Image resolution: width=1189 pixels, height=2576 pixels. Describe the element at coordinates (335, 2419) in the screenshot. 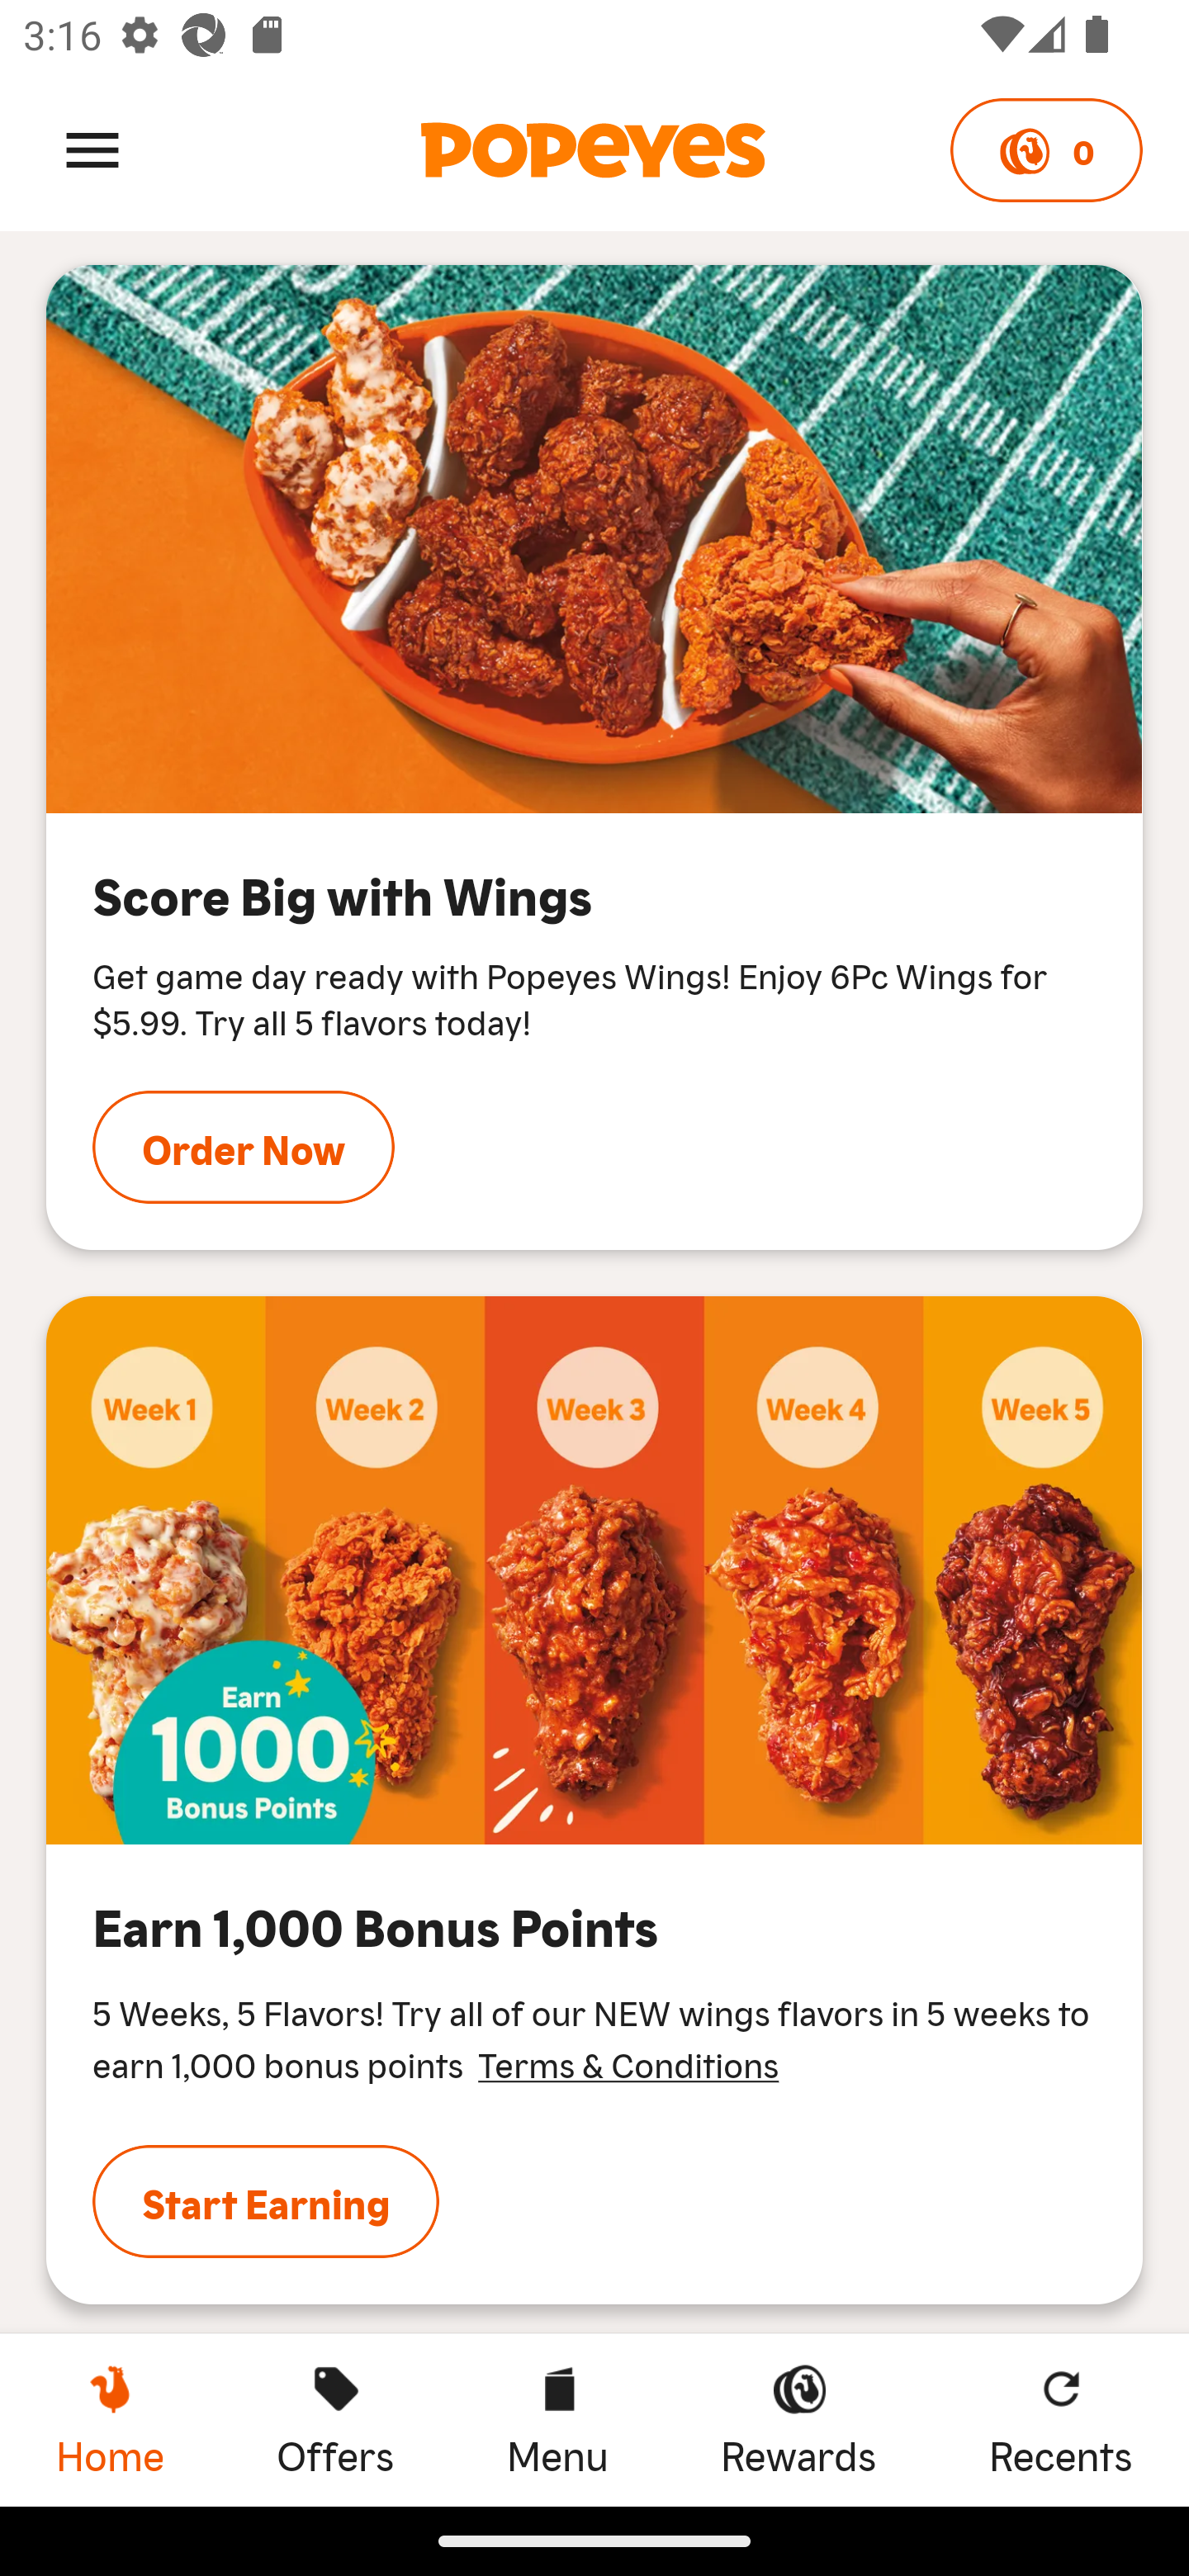

I see `Offers Offers Offers` at that location.